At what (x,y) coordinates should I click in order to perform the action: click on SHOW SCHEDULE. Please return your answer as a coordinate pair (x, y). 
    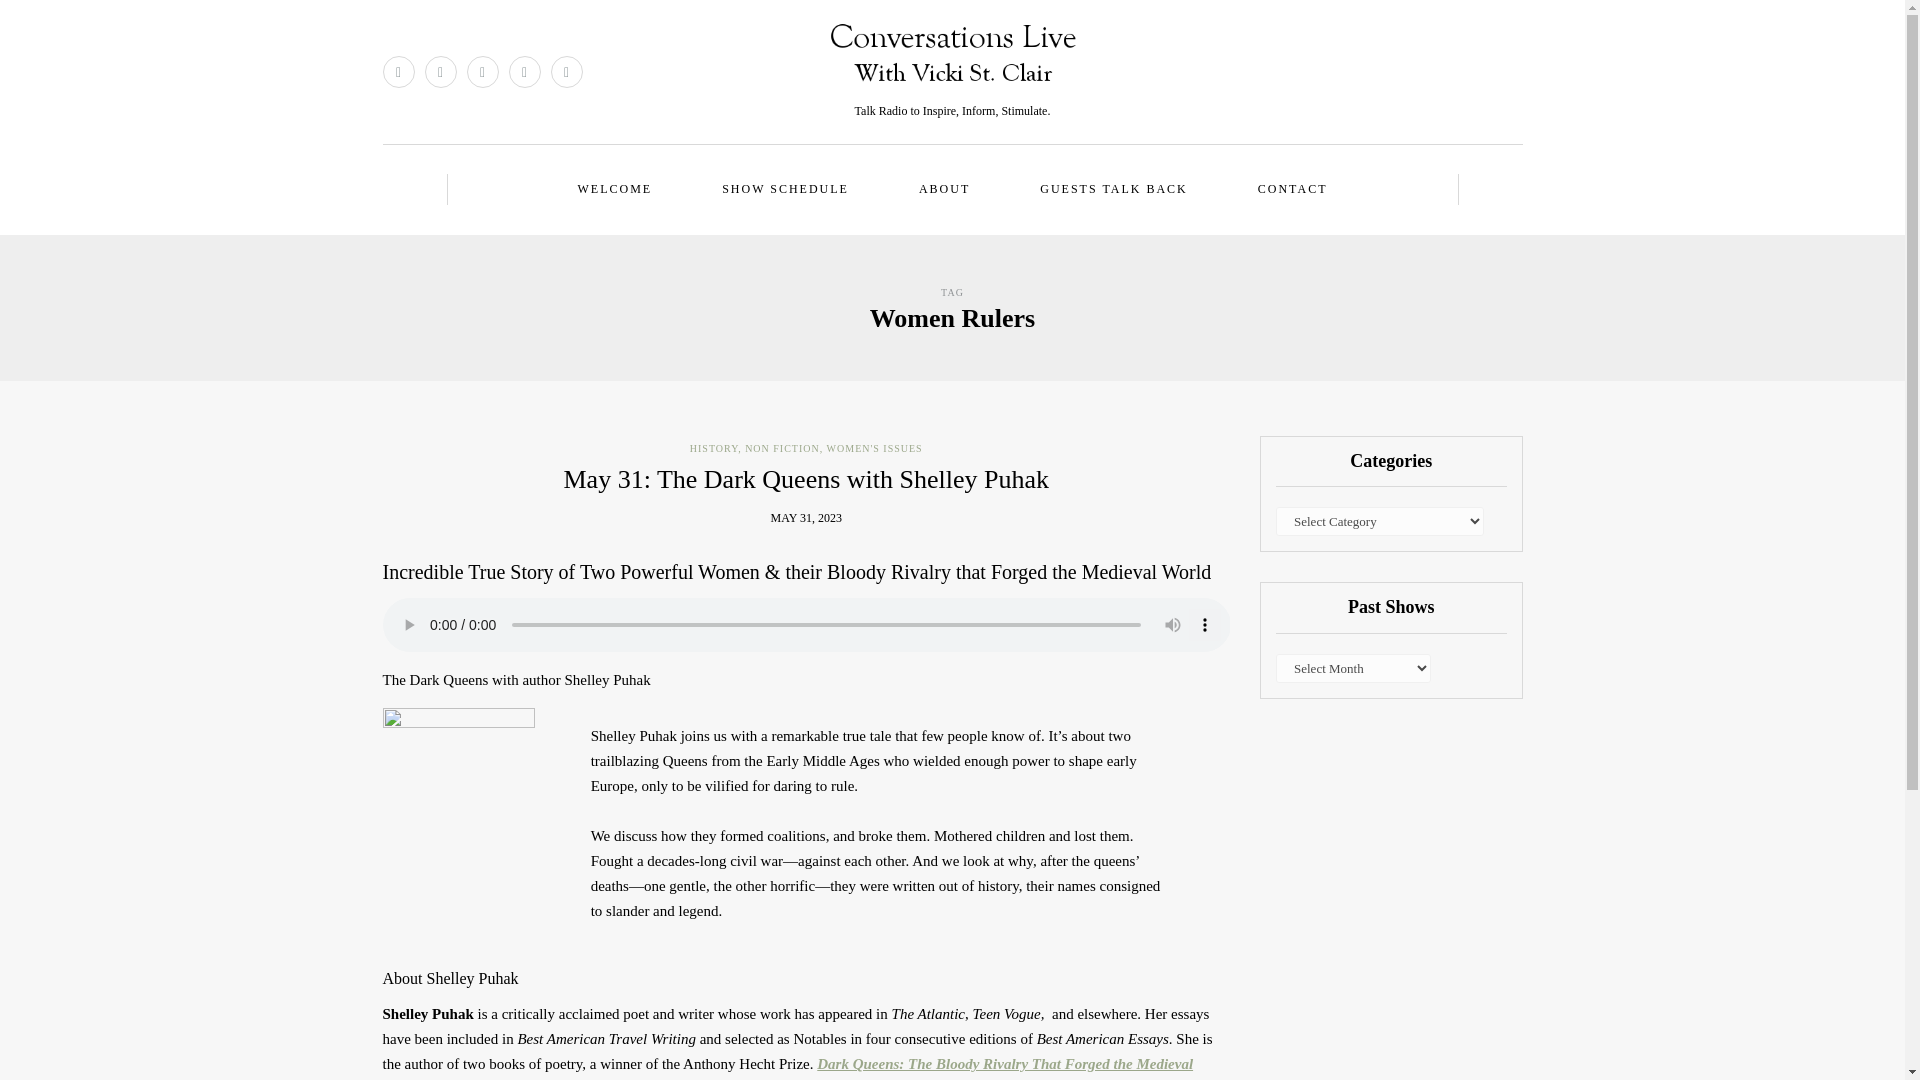
    Looking at the image, I should click on (785, 189).